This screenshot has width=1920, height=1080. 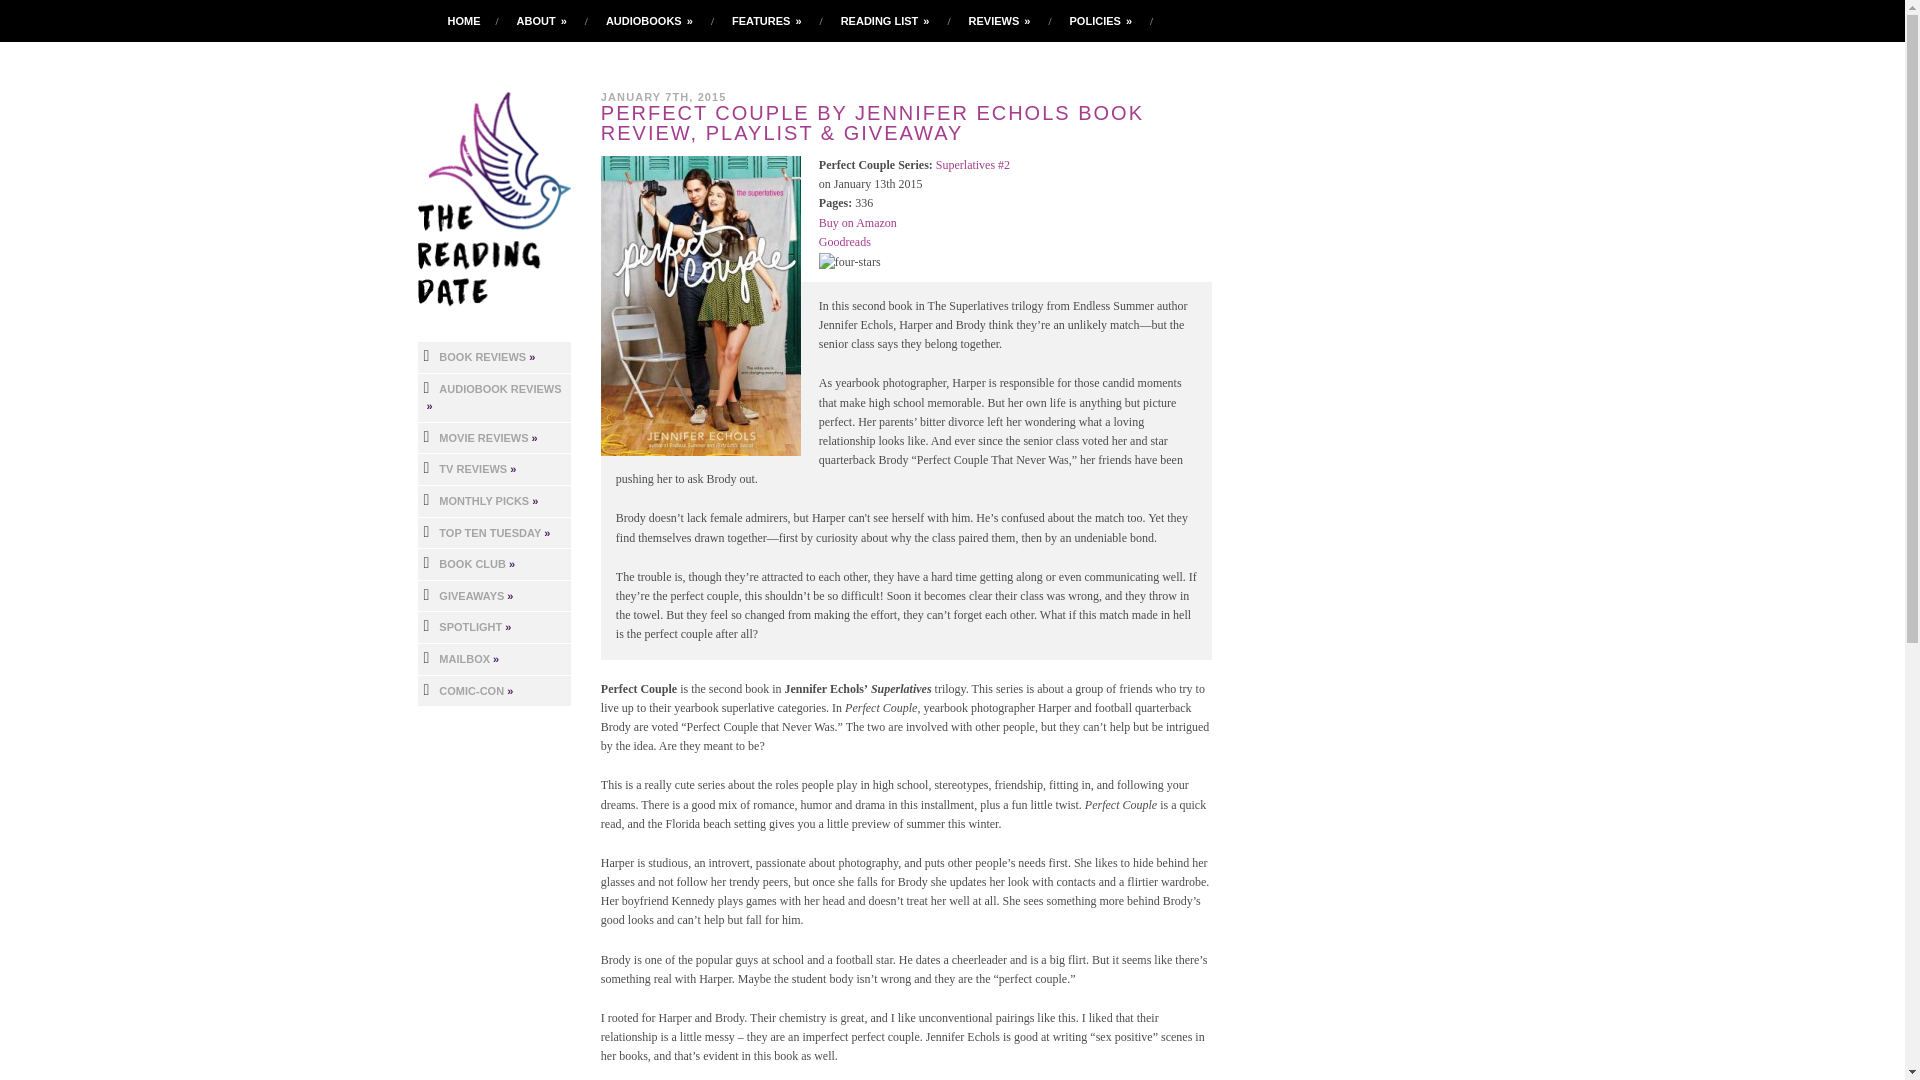 I want to click on Facebook, so click(x=1316, y=20).